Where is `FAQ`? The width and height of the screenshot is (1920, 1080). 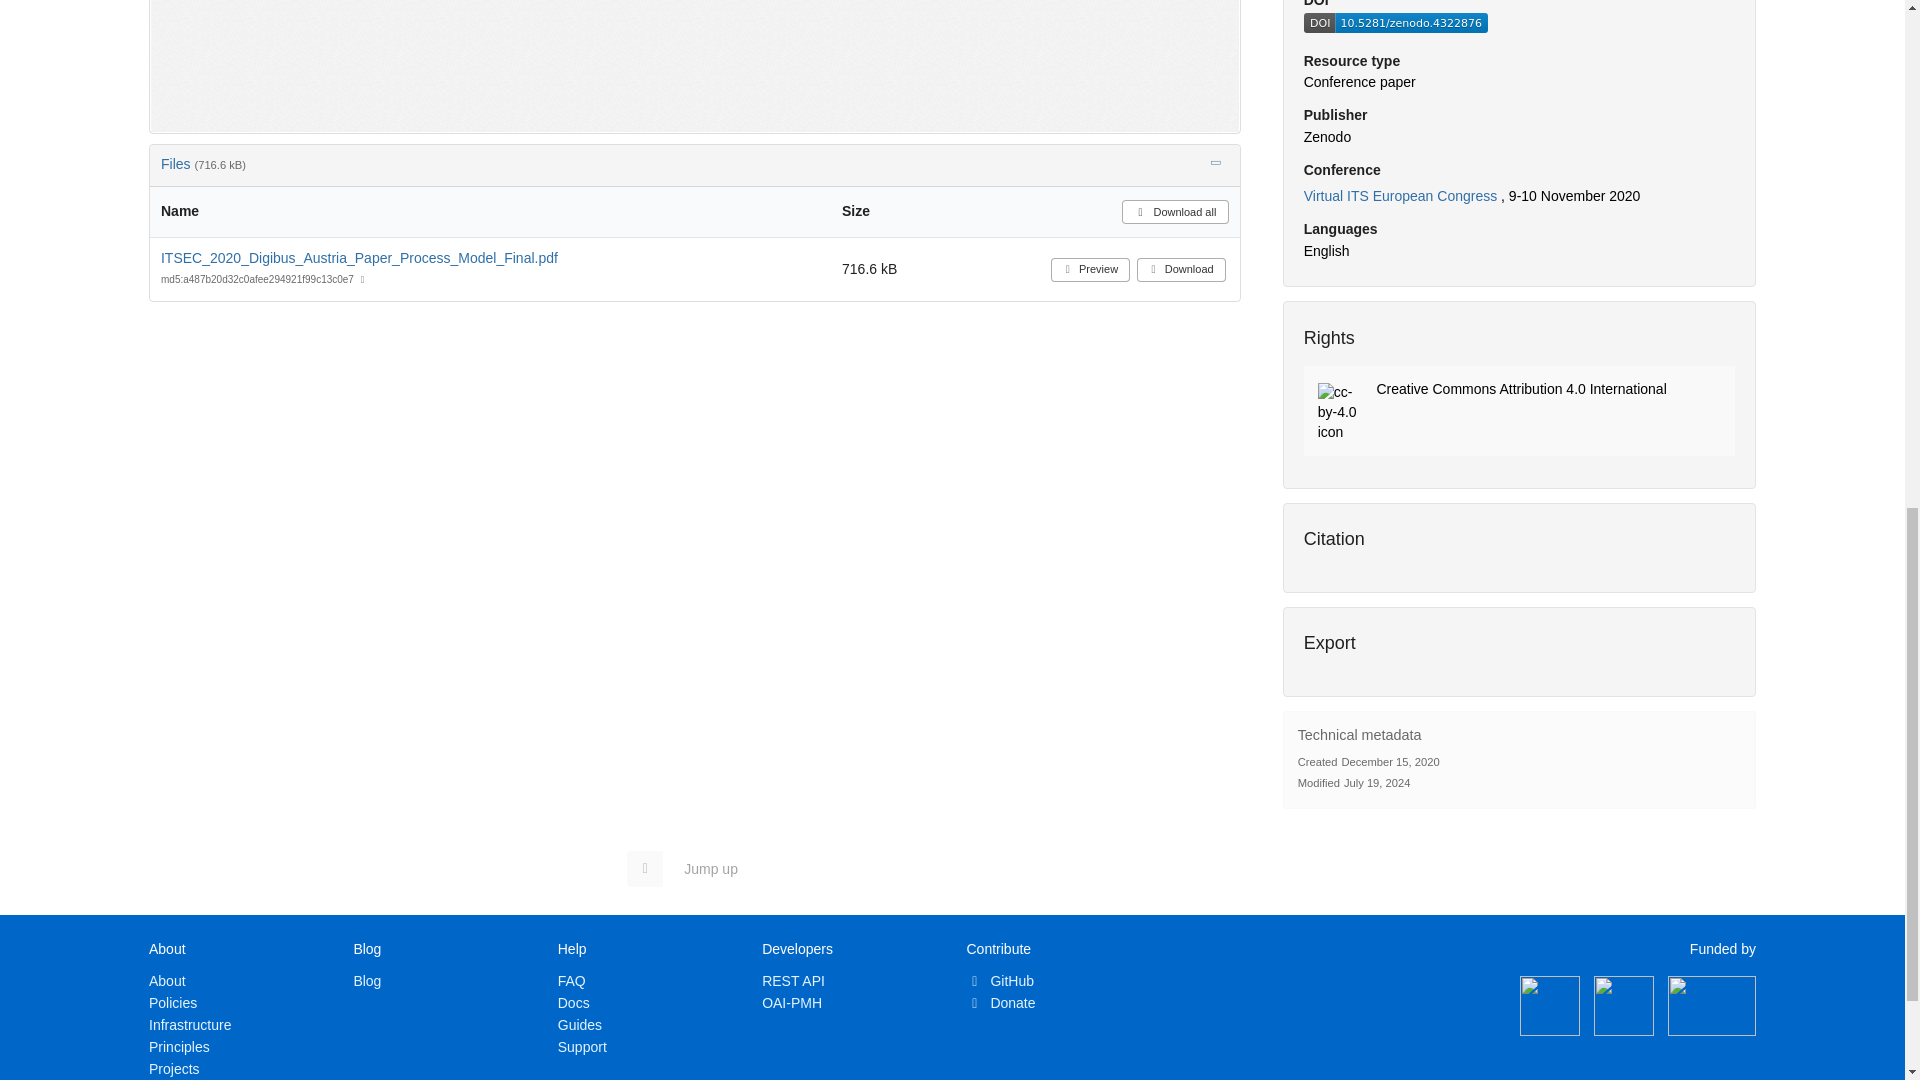 FAQ is located at coordinates (572, 981).